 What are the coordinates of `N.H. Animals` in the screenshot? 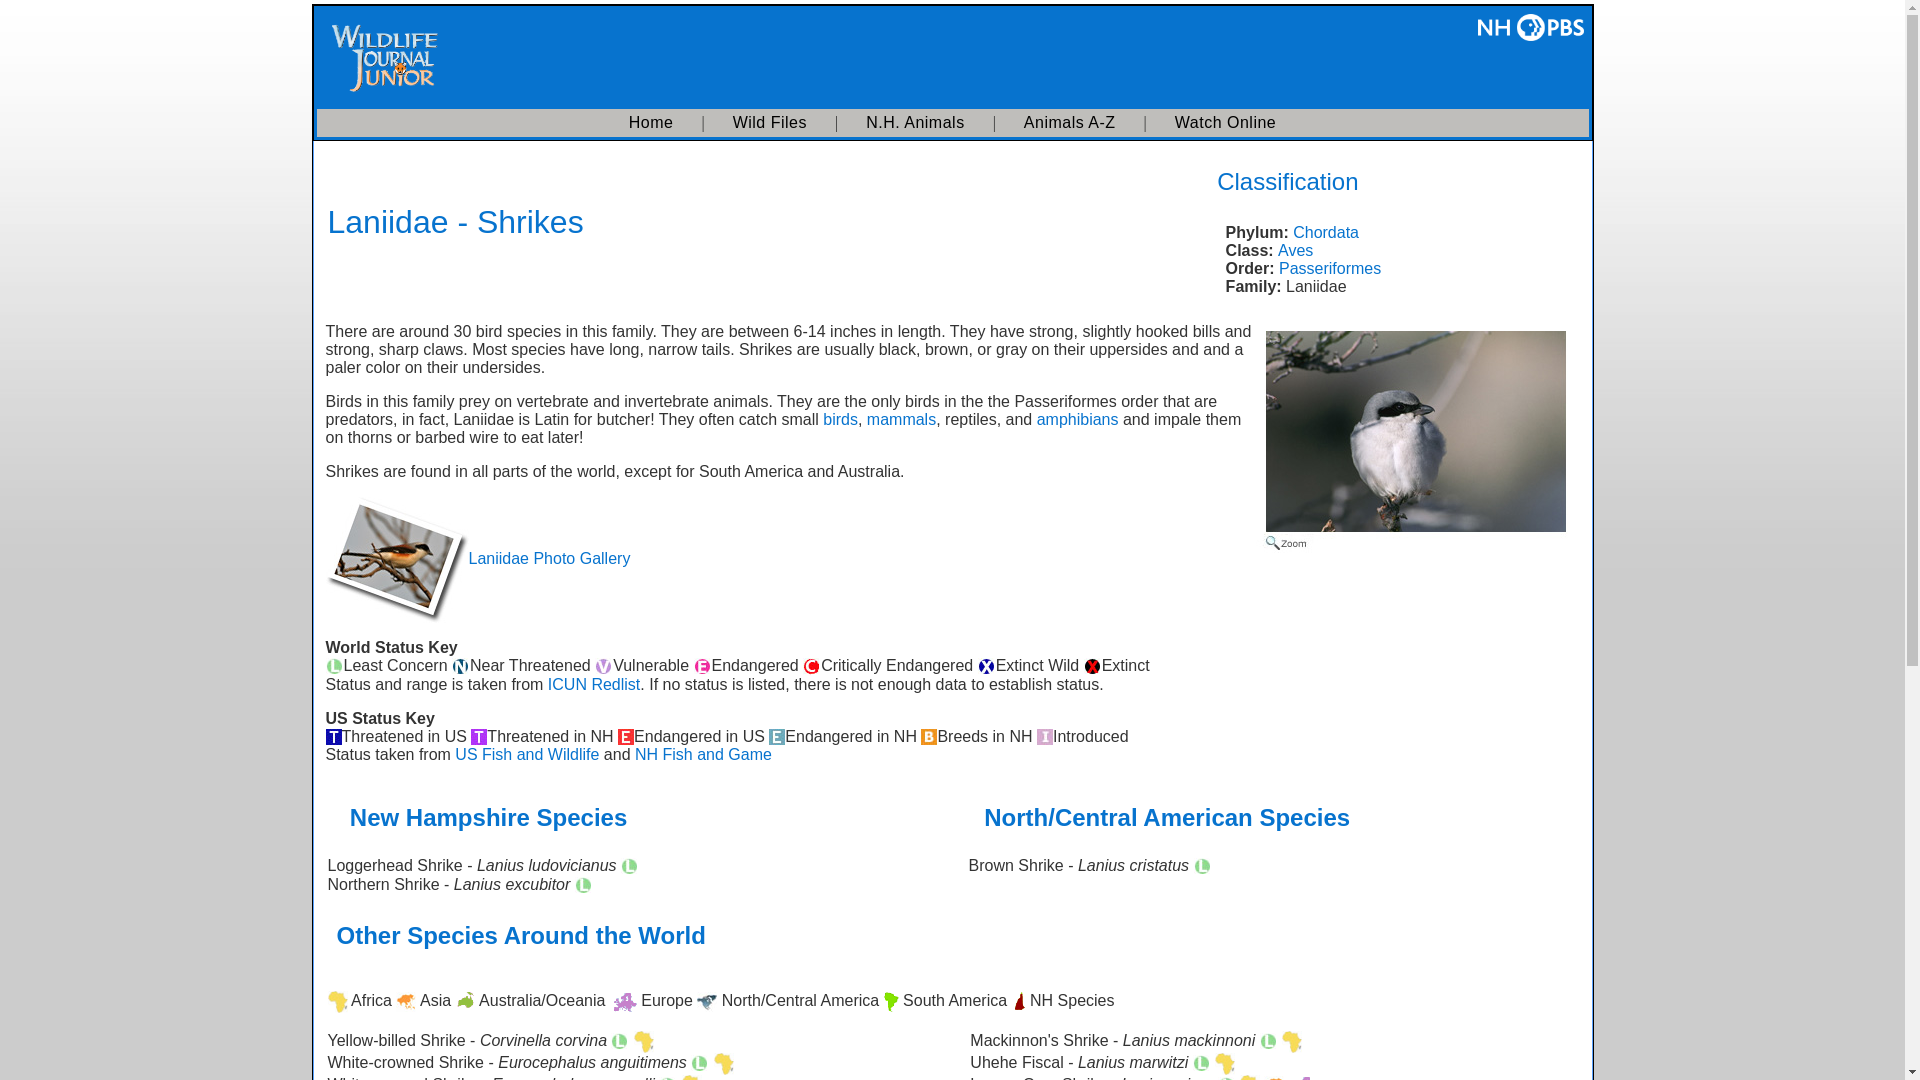 It's located at (914, 122).